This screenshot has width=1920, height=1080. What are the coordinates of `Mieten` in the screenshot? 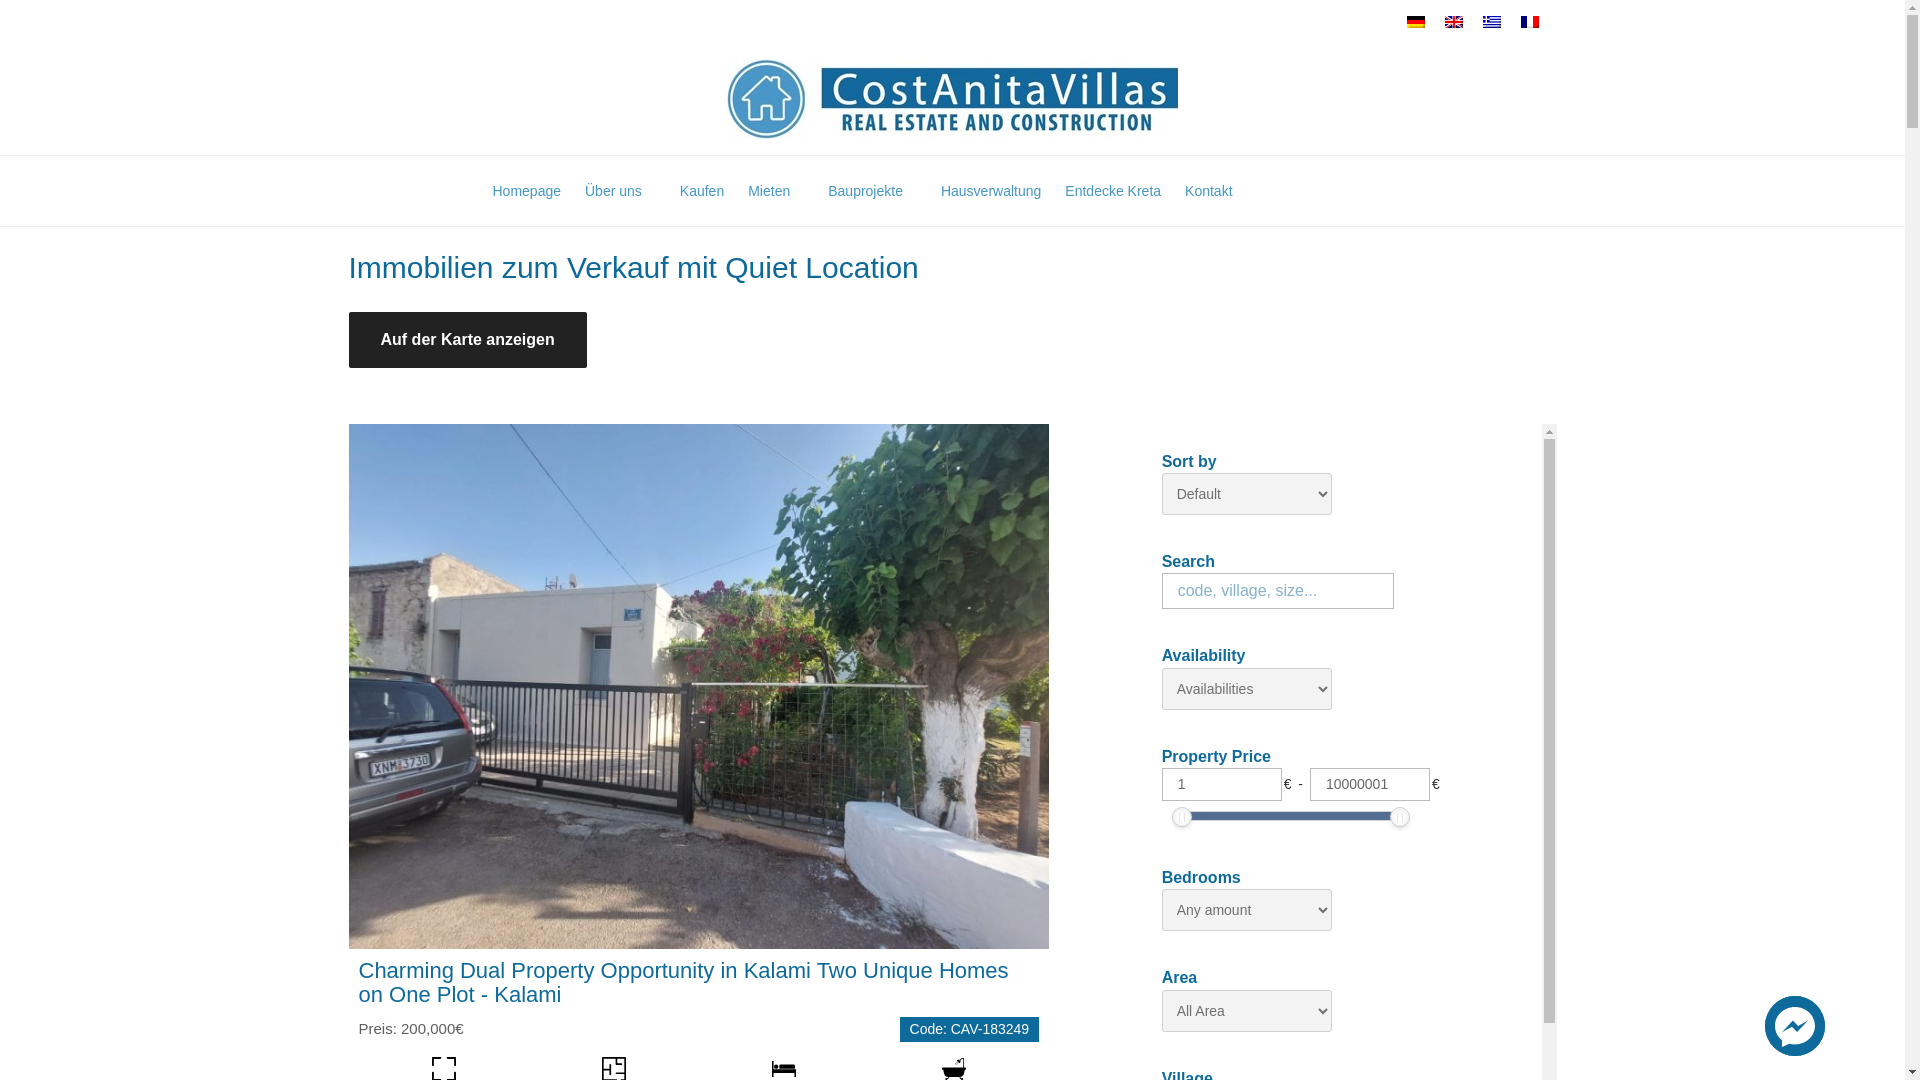 It's located at (776, 190).